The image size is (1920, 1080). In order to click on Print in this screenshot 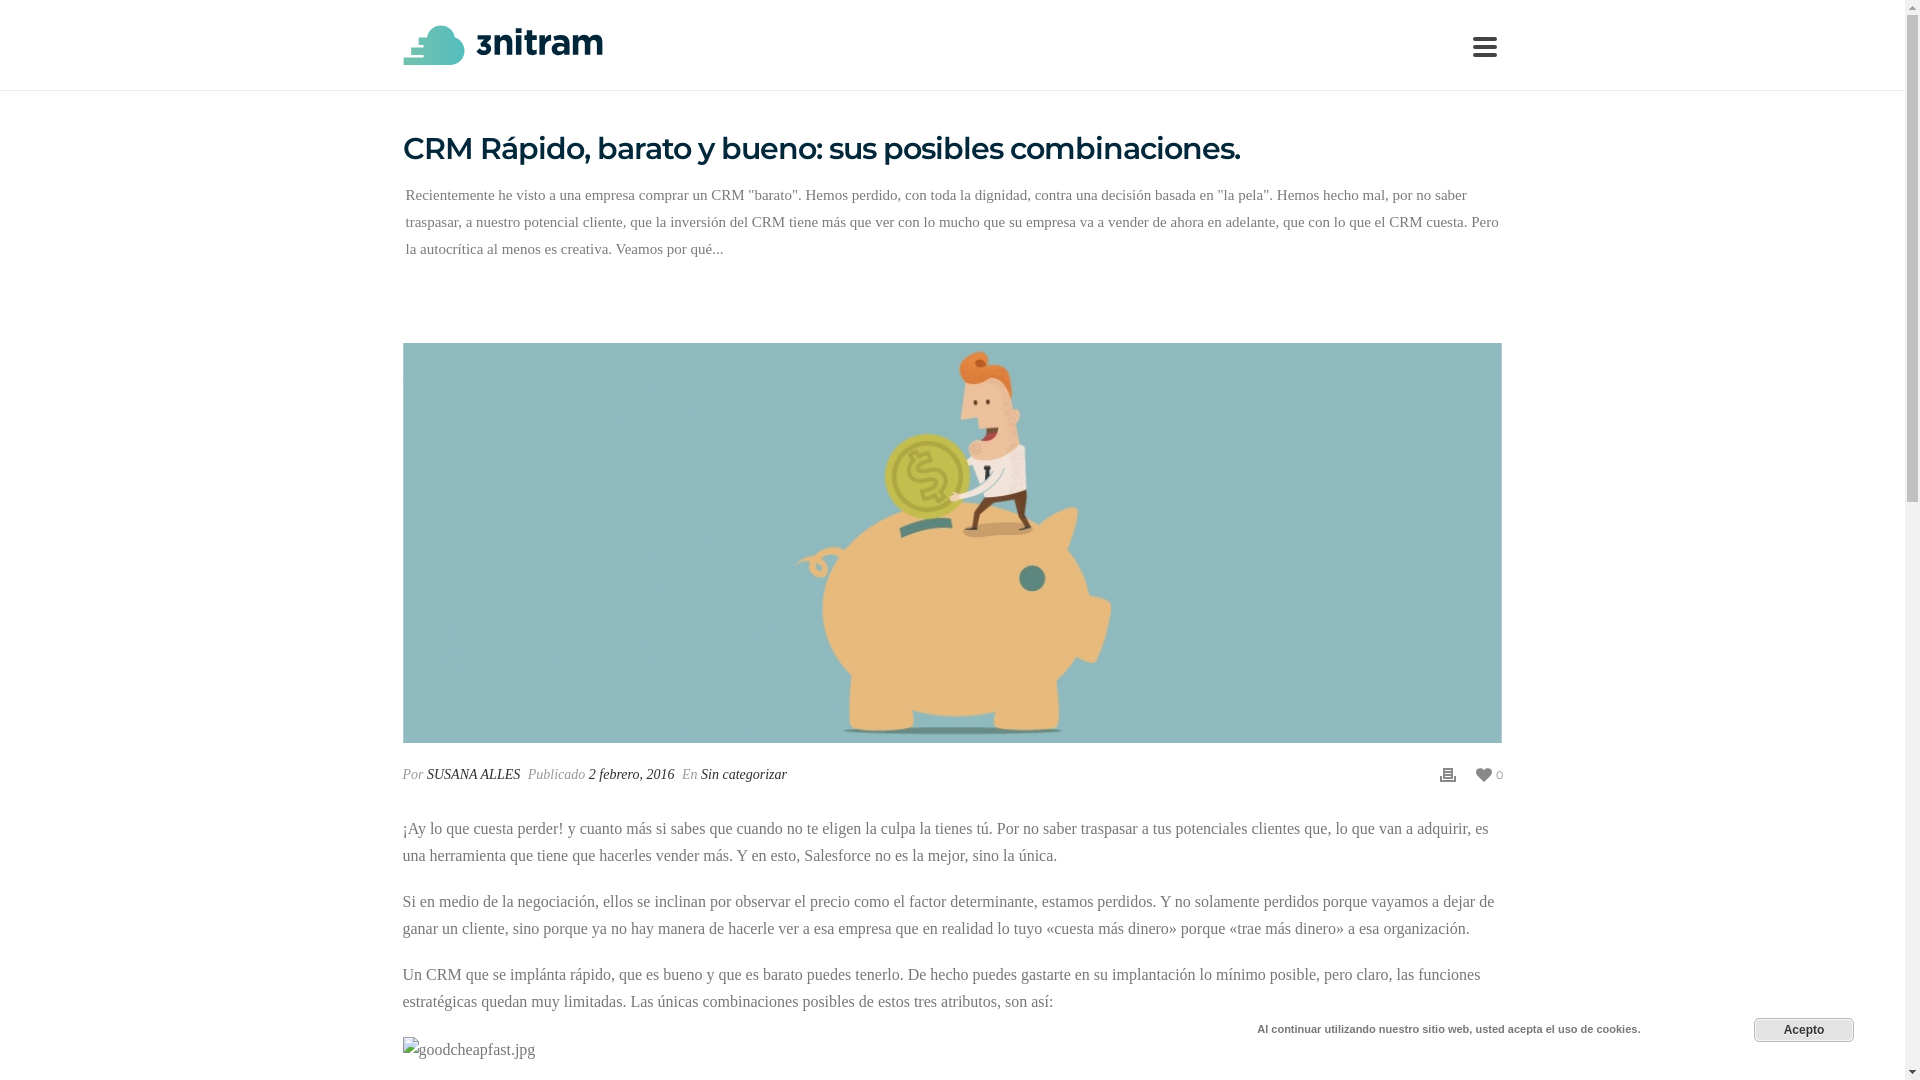, I will do `click(1448, 774)`.